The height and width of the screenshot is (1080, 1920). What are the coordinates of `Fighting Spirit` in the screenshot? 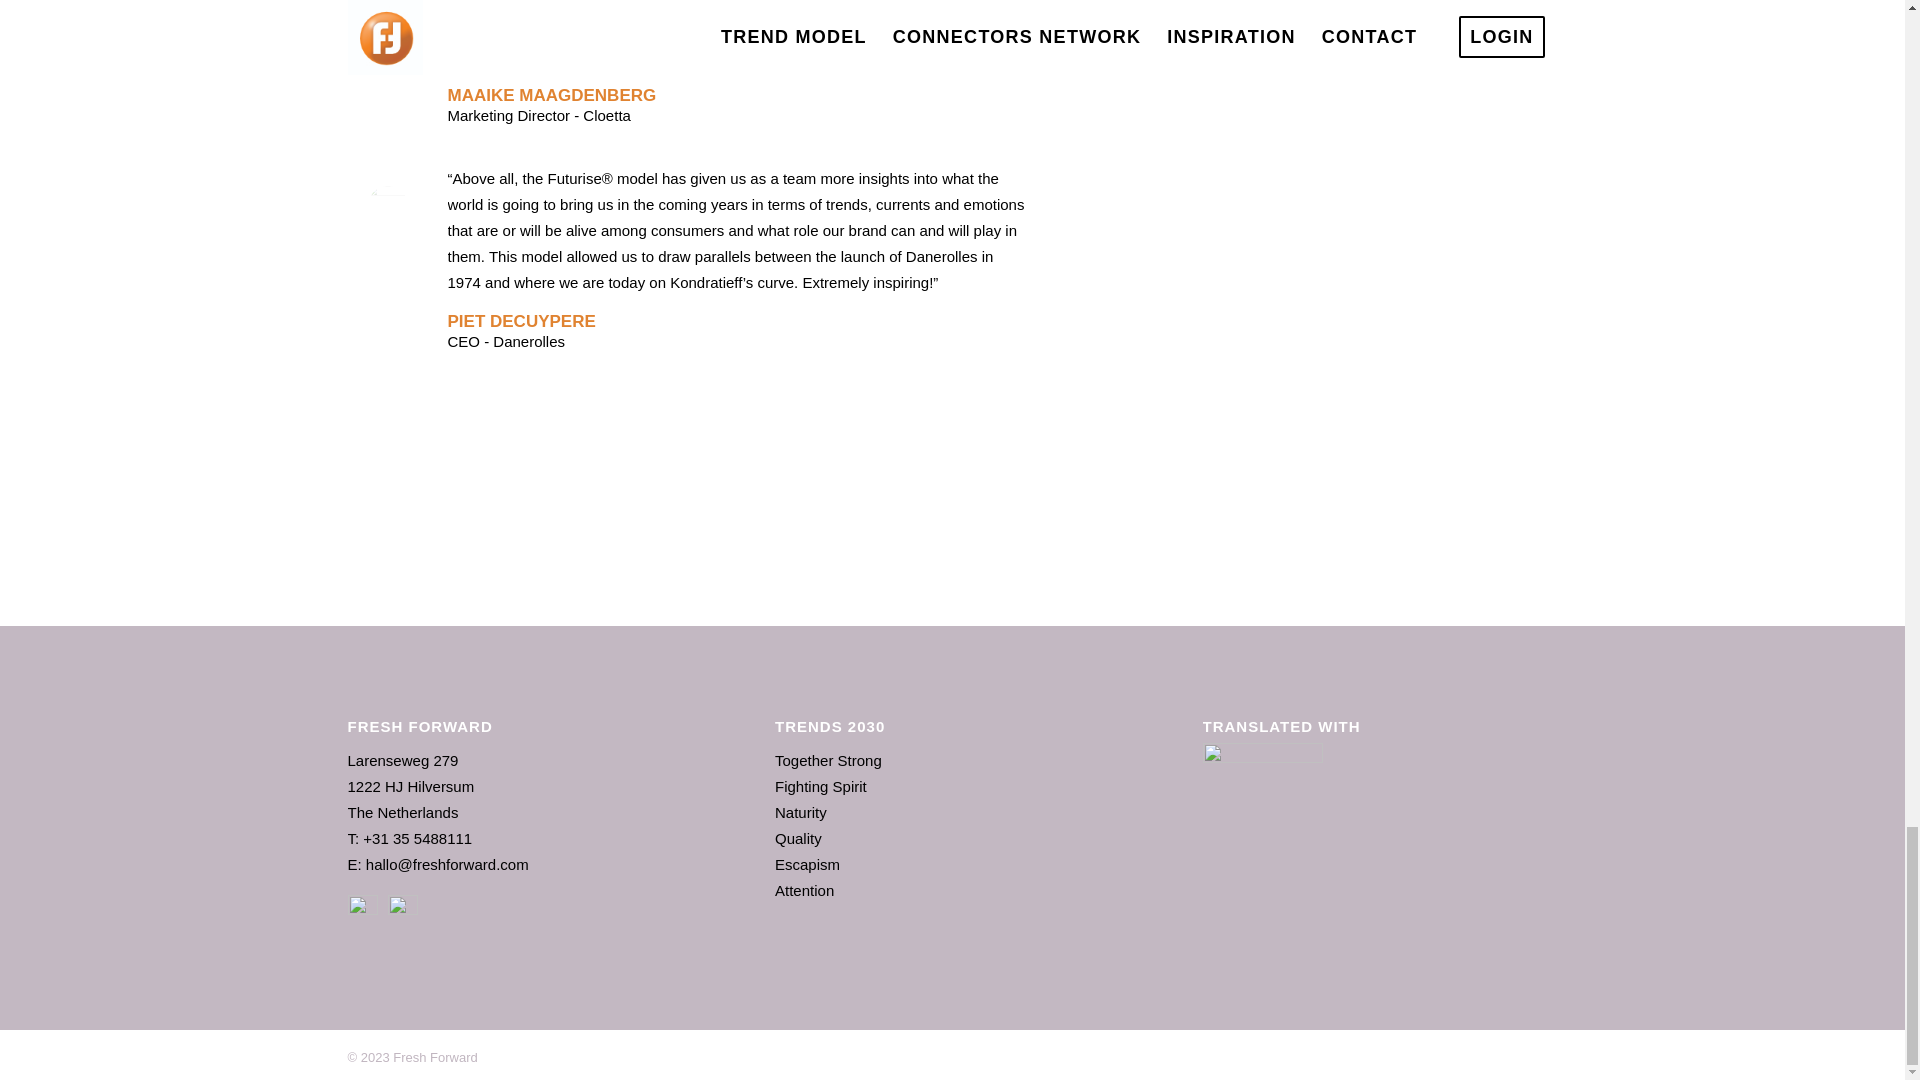 It's located at (821, 786).